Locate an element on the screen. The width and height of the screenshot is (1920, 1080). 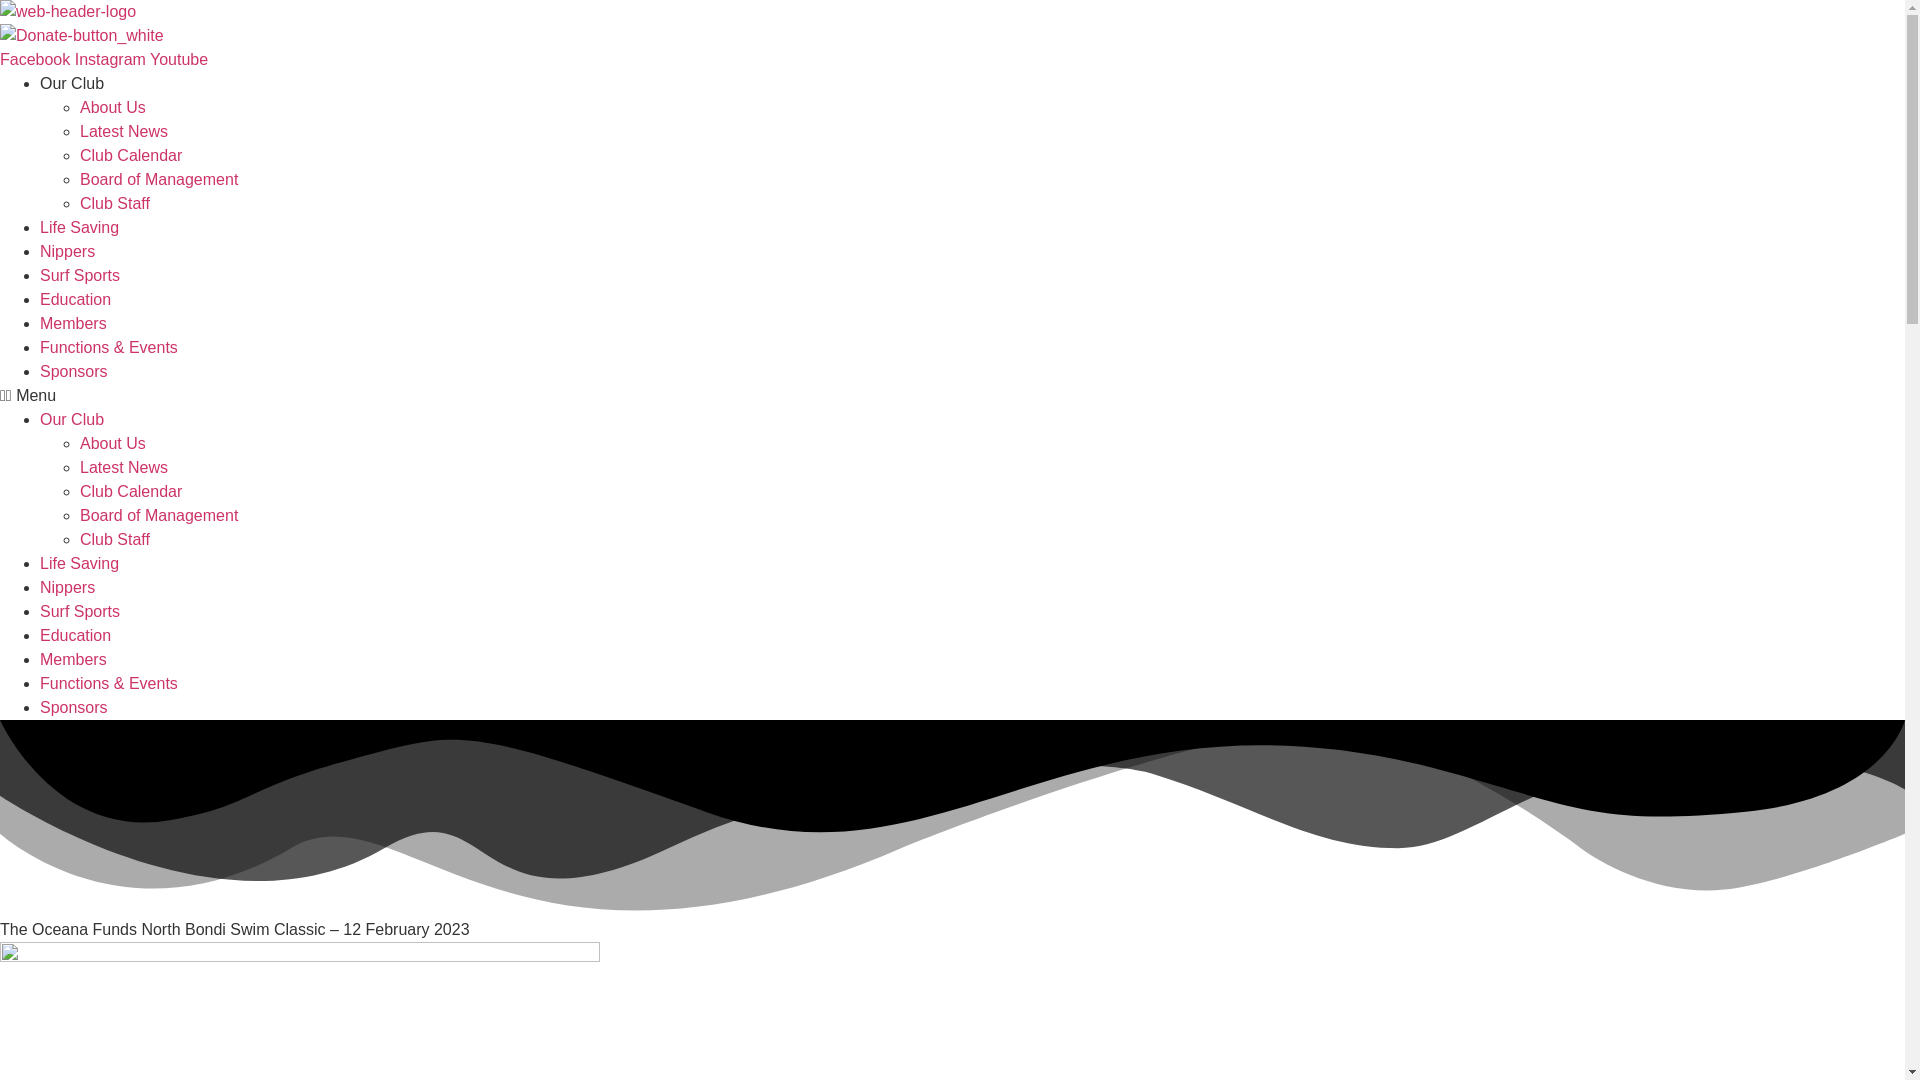
Our Club is located at coordinates (72, 82).